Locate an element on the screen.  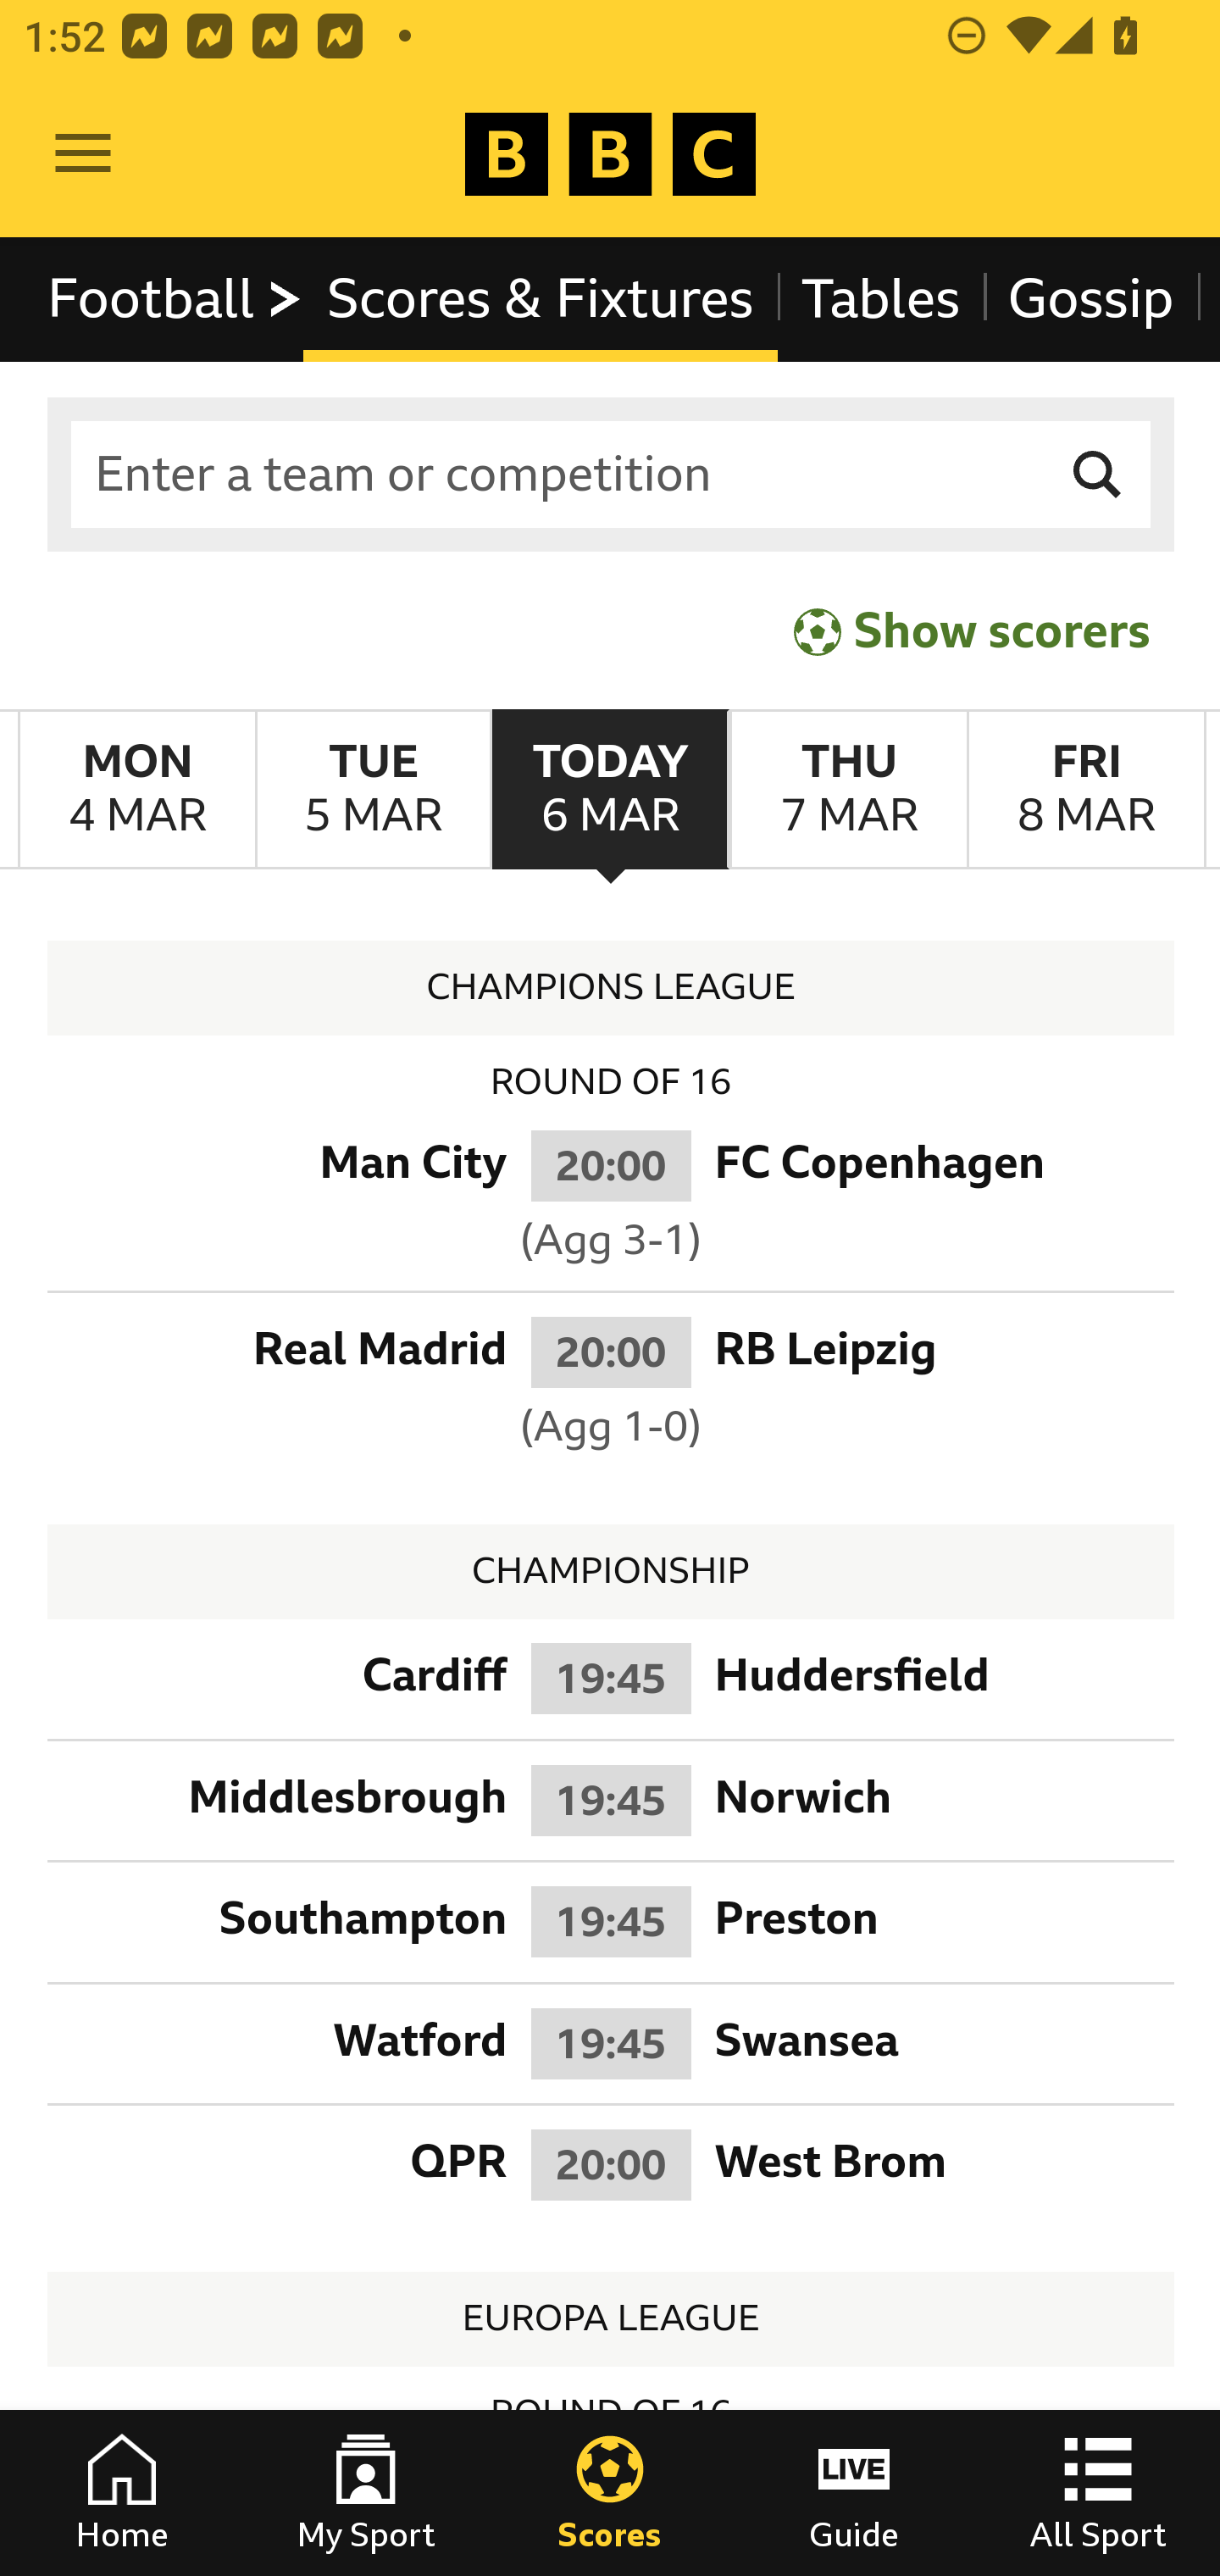
Gossip is located at coordinates (1090, 298).